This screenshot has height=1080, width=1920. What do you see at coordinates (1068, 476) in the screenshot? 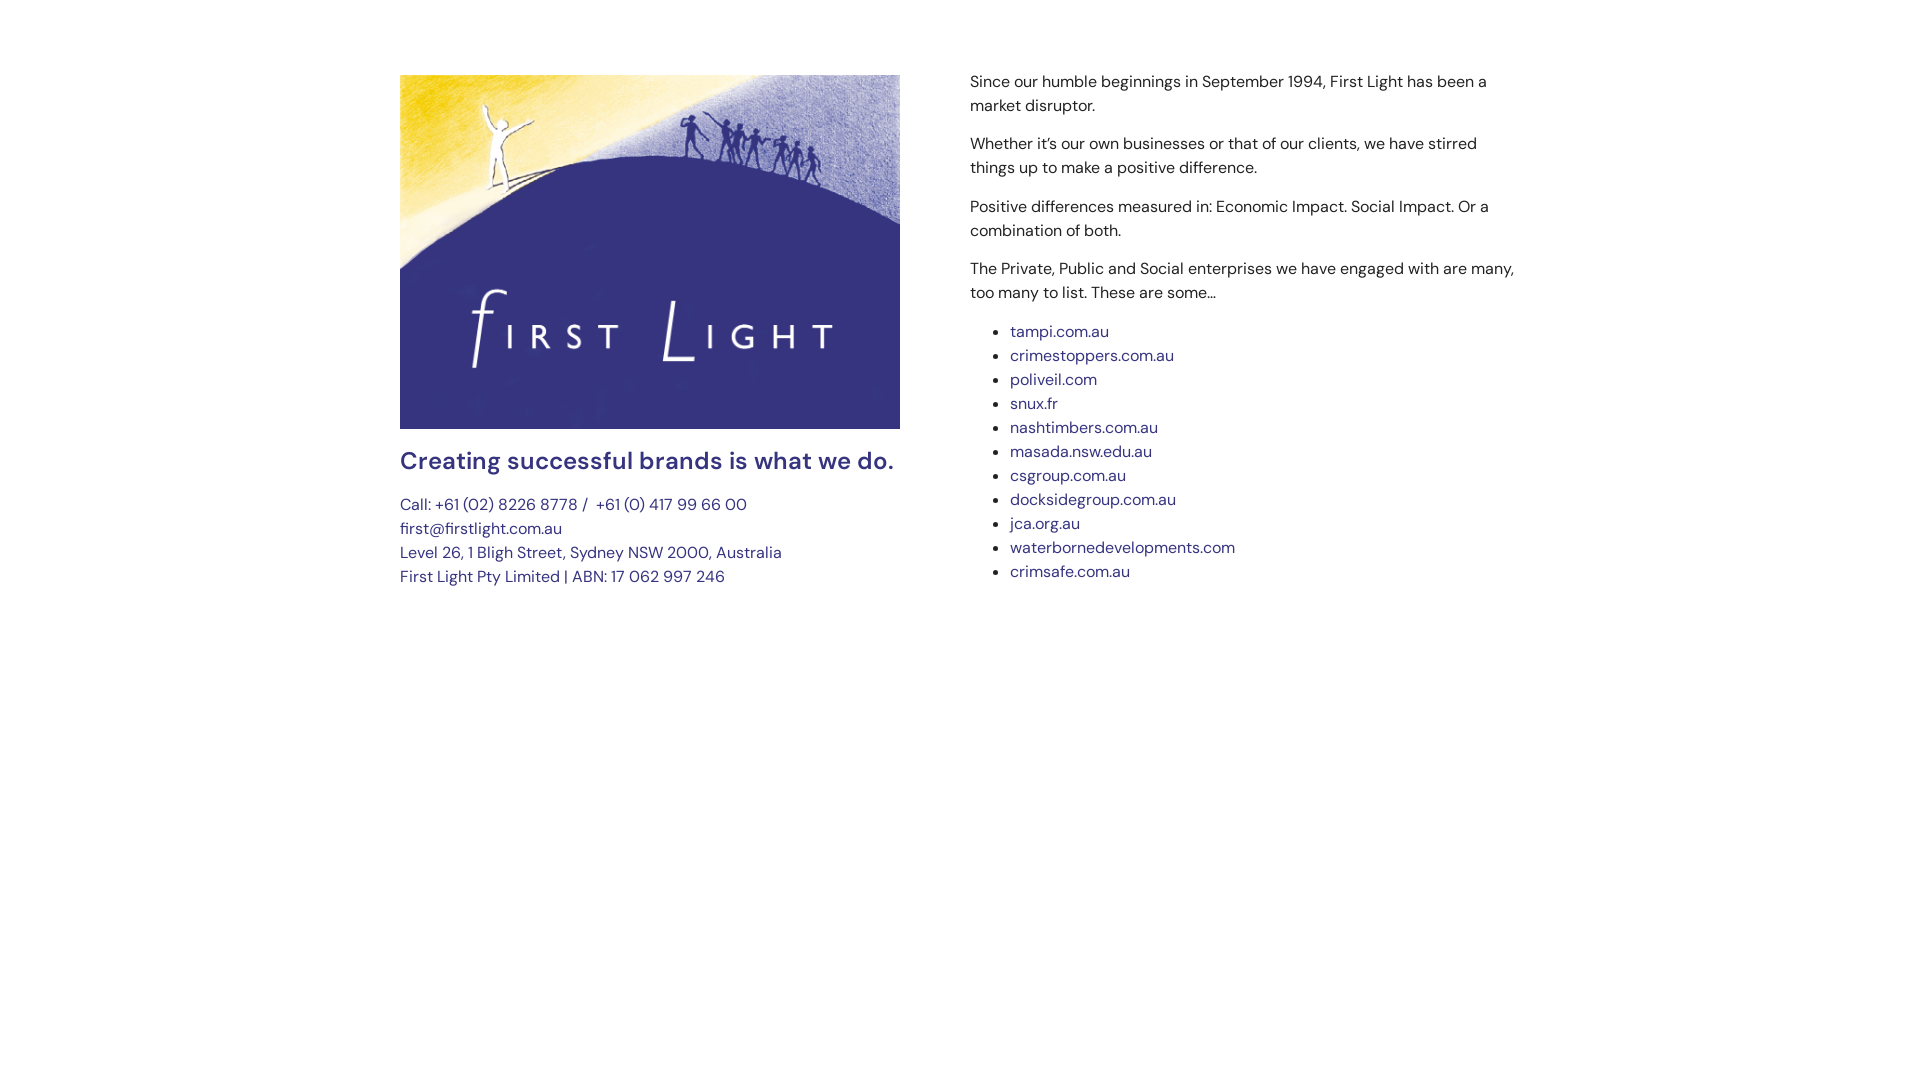
I see `csgroup.com.au` at bounding box center [1068, 476].